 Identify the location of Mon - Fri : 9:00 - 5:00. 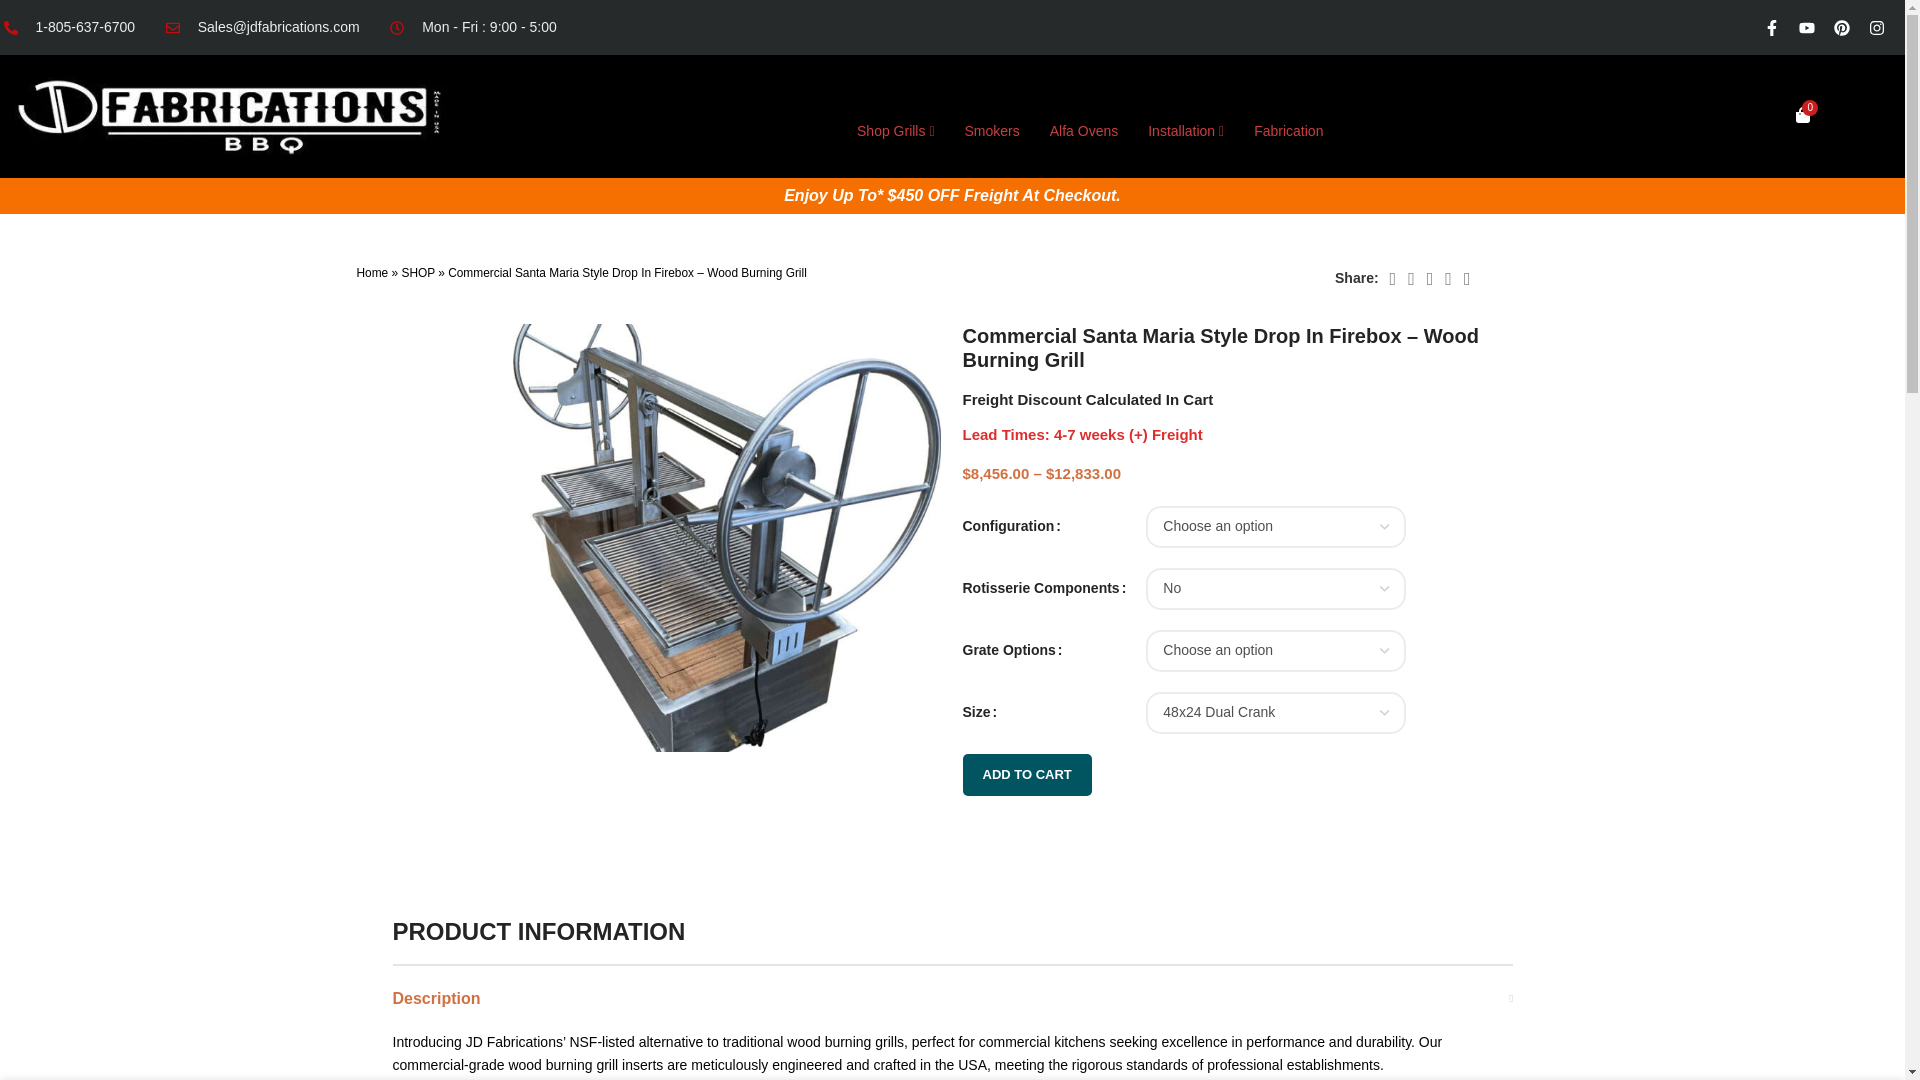
(472, 26).